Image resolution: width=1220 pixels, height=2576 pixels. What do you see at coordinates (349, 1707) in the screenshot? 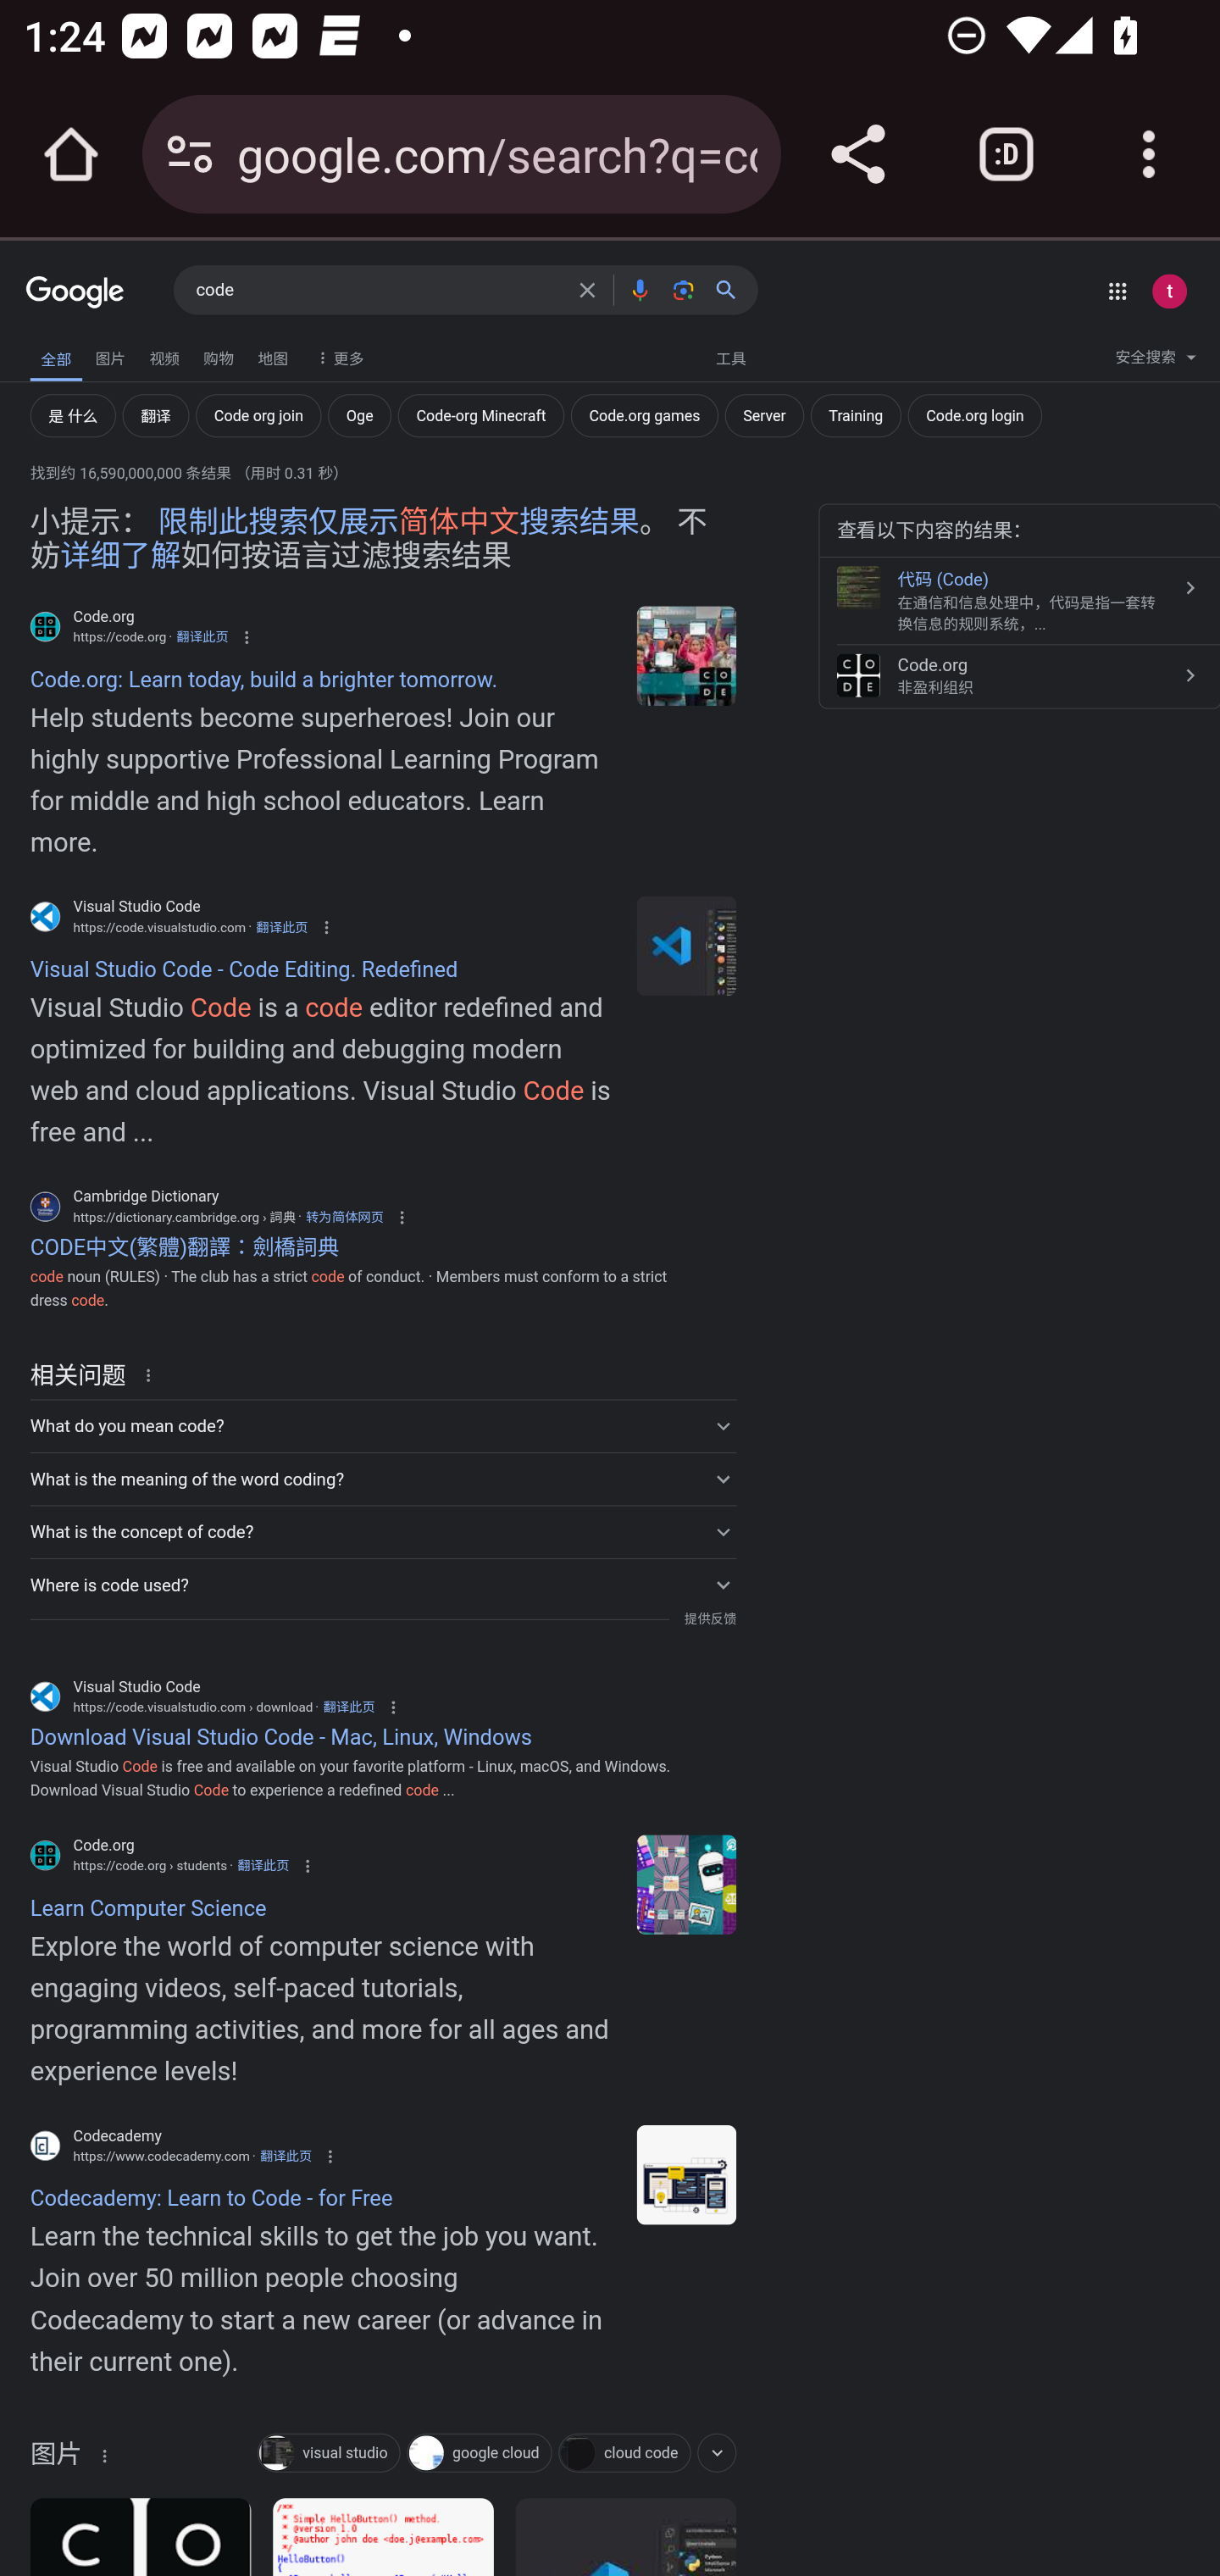
I see `翻译此页` at bounding box center [349, 1707].